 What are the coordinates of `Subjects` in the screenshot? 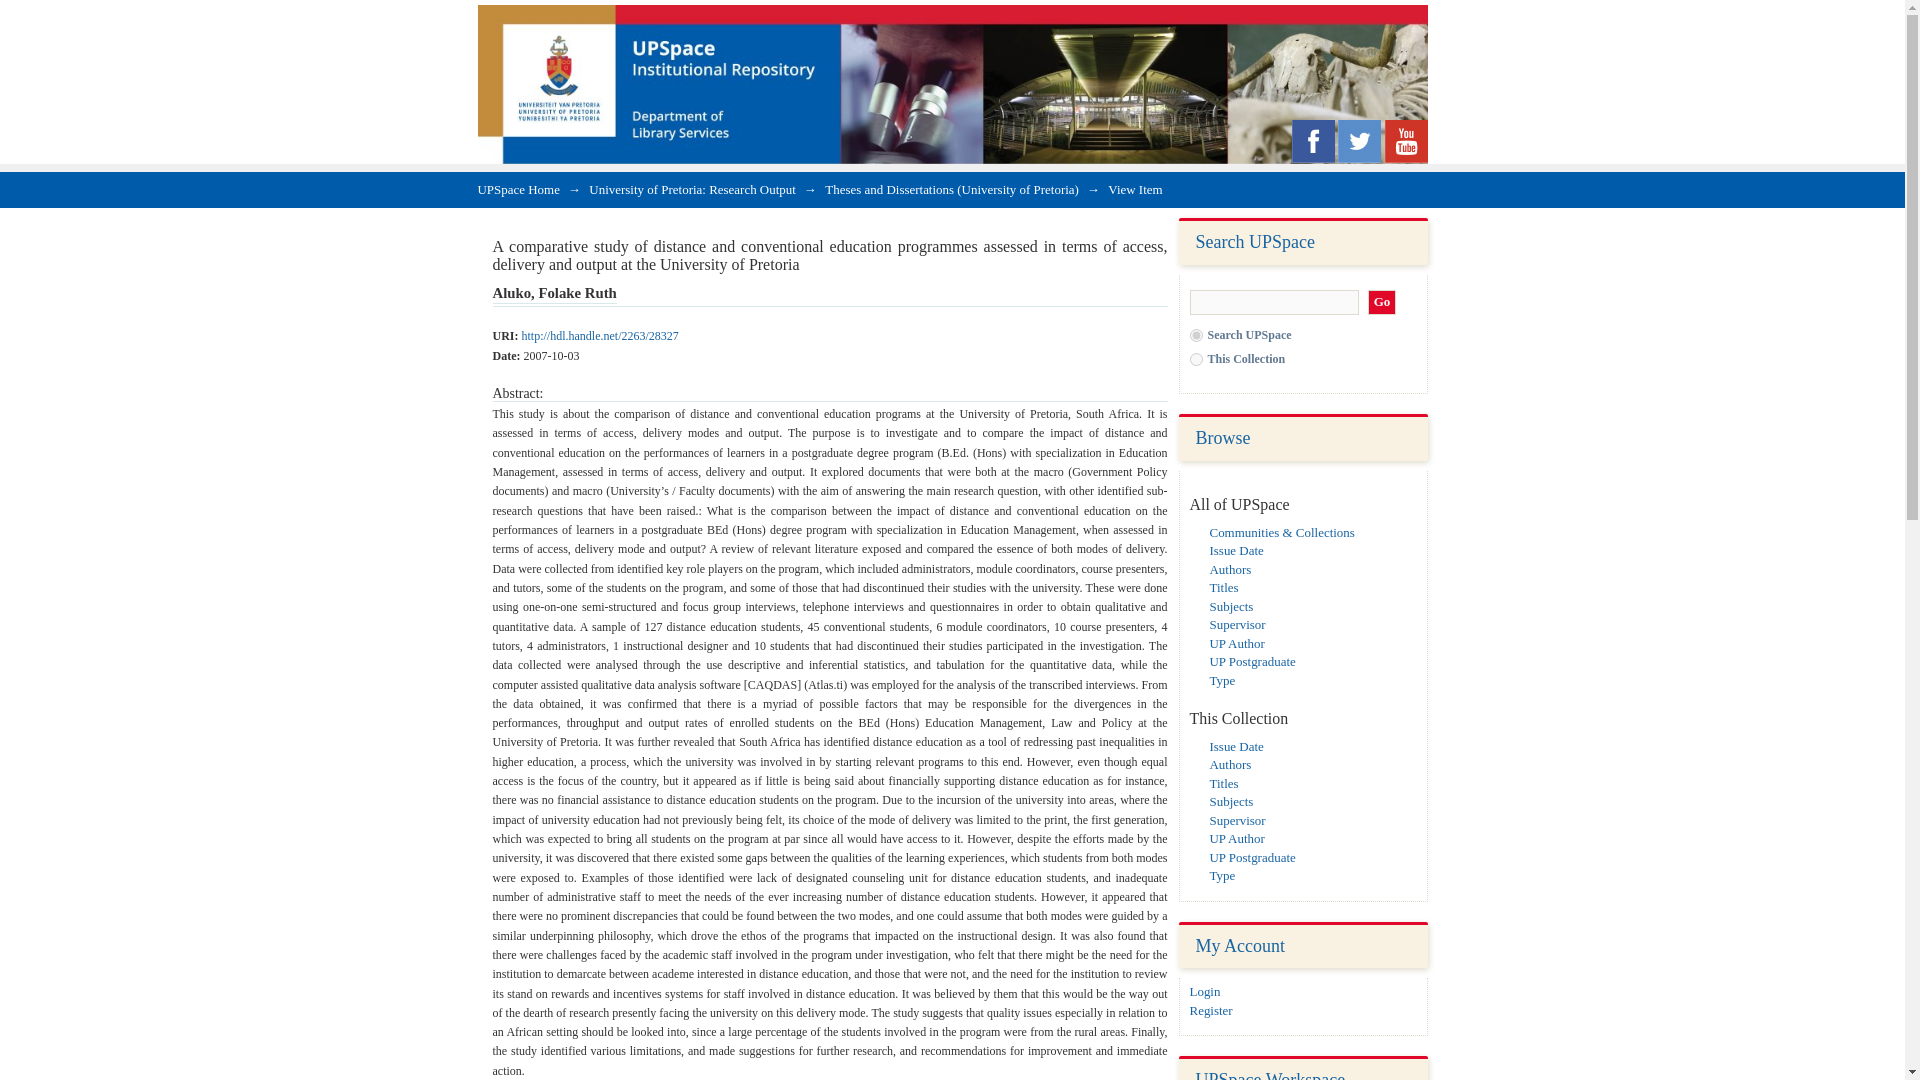 It's located at (1231, 606).